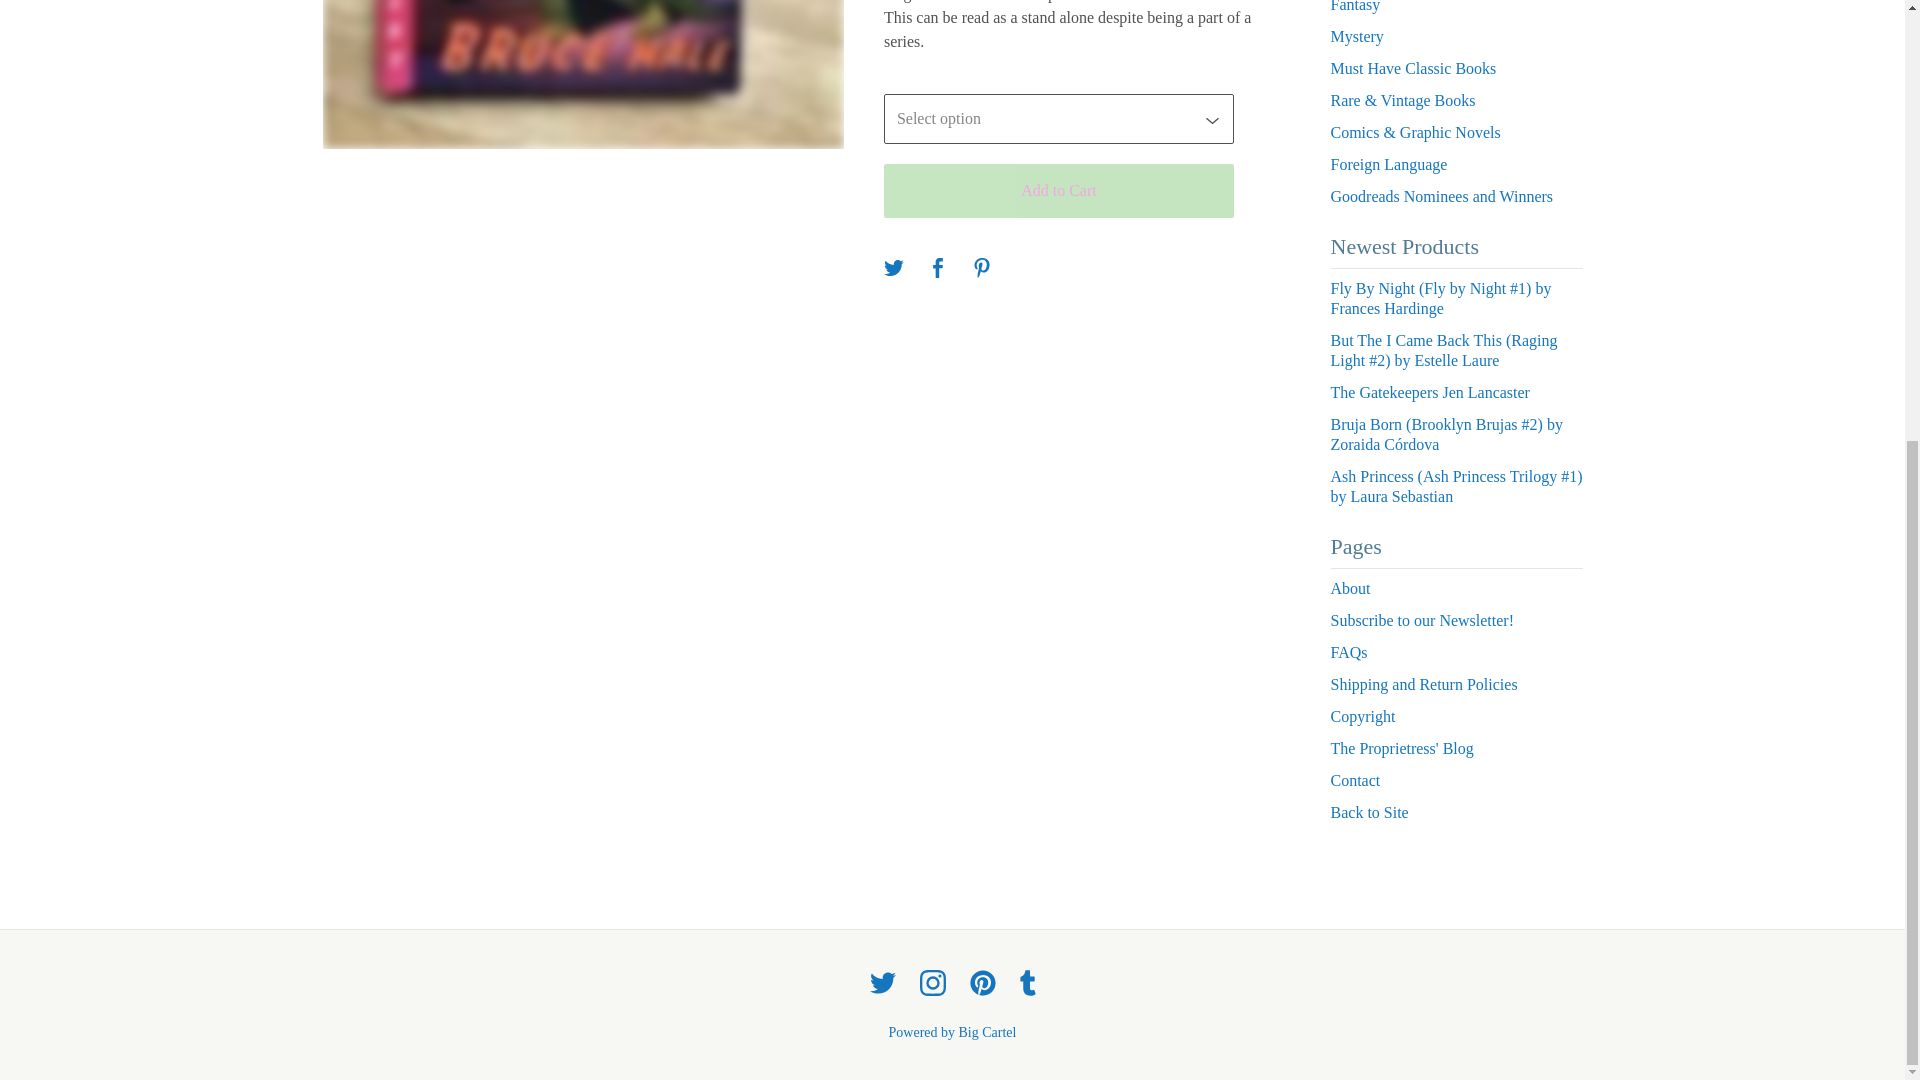  What do you see at coordinates (1456, 10) in the screenshot?
I see `Fantasy` at bounding box center [1456, 10].